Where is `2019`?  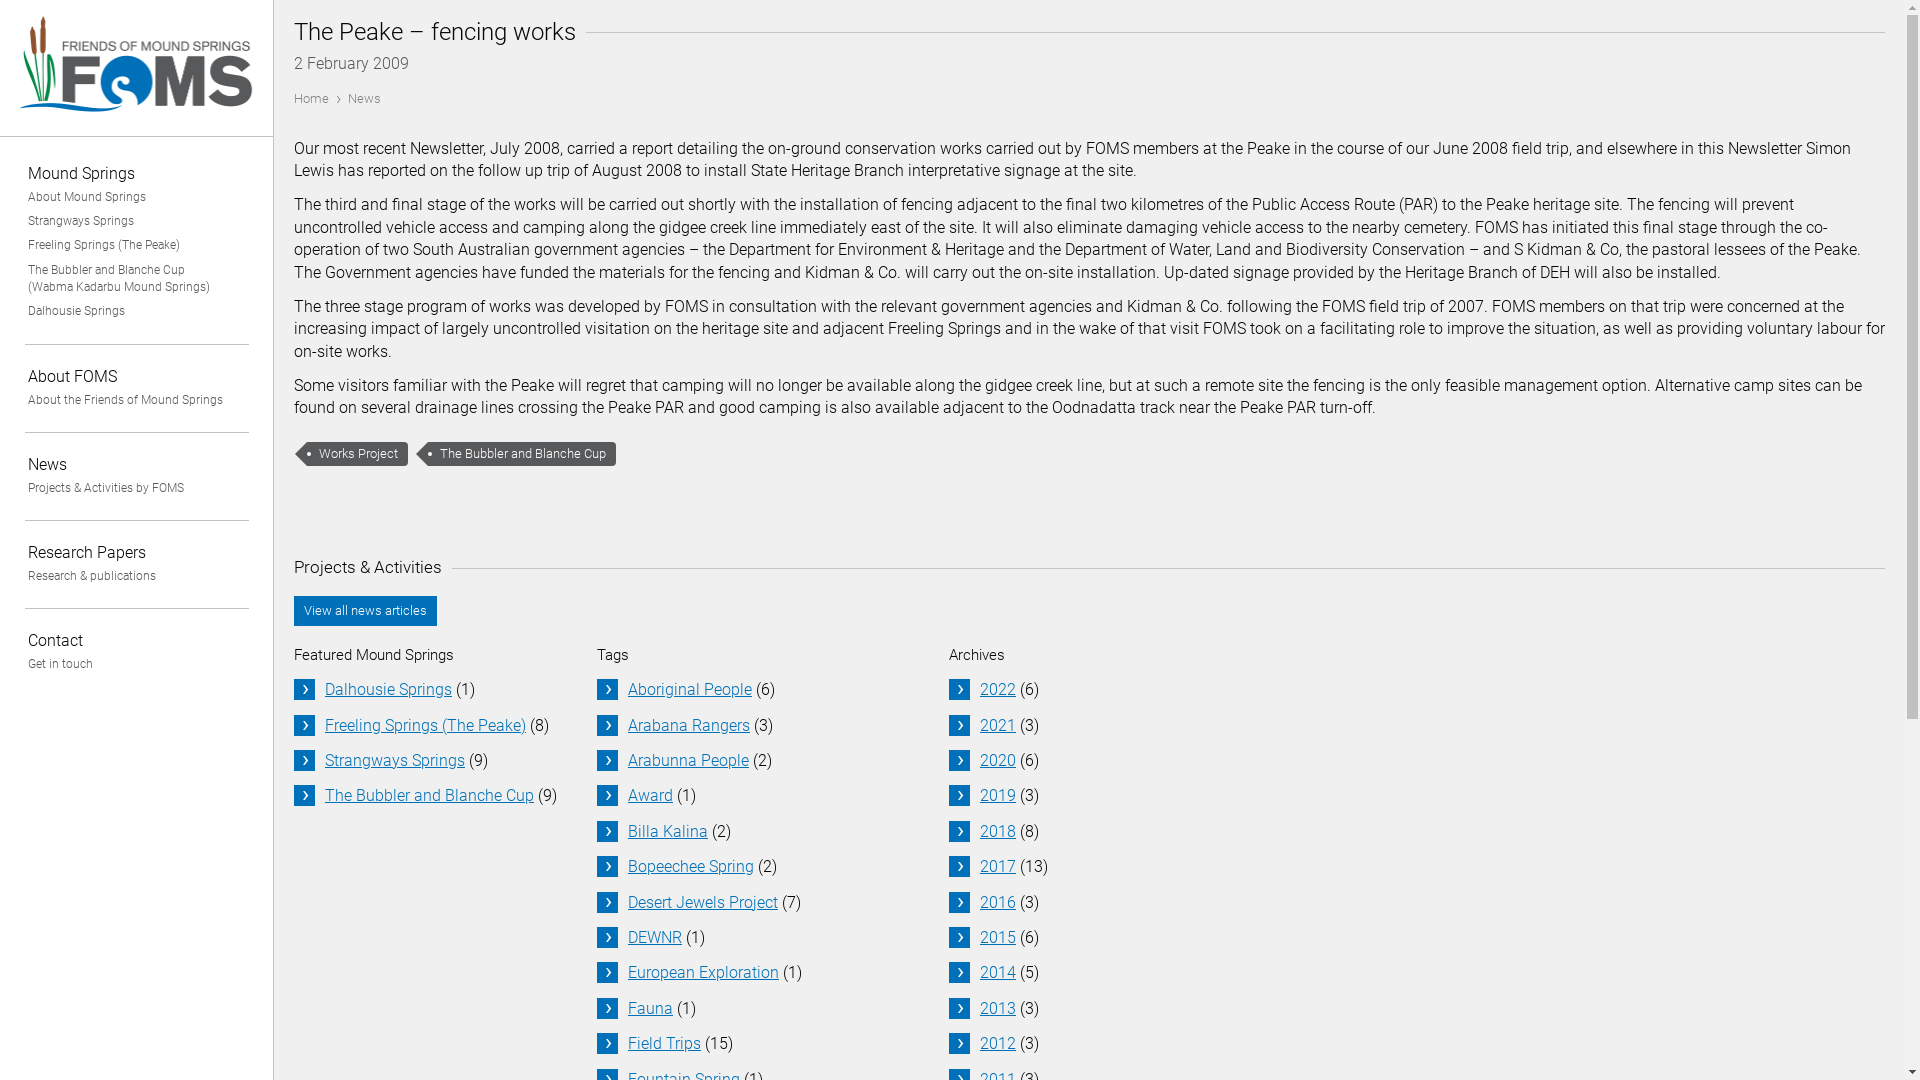 2019 is located at coordinates (998, 796).